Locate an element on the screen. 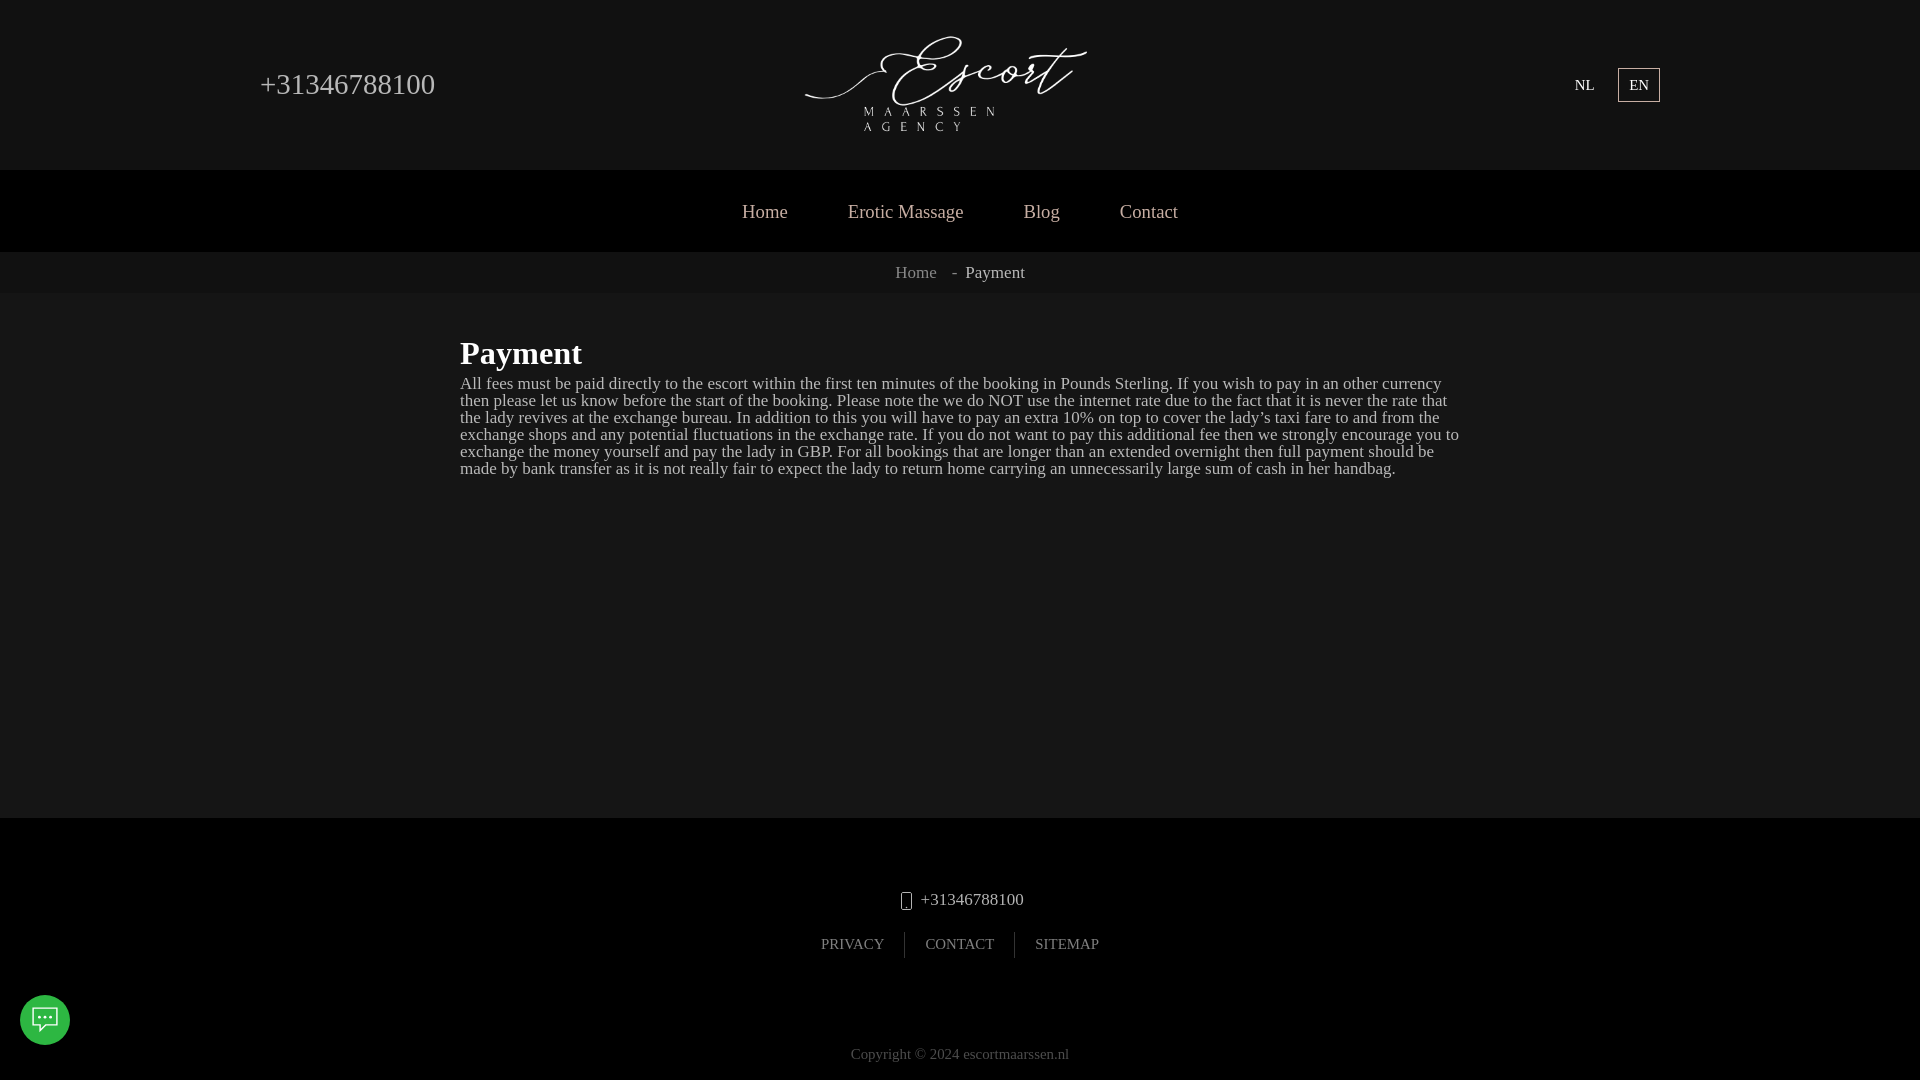 The width and height of the screenshot is (1920, 1080). Blog is located at coordinates (1040, 210).